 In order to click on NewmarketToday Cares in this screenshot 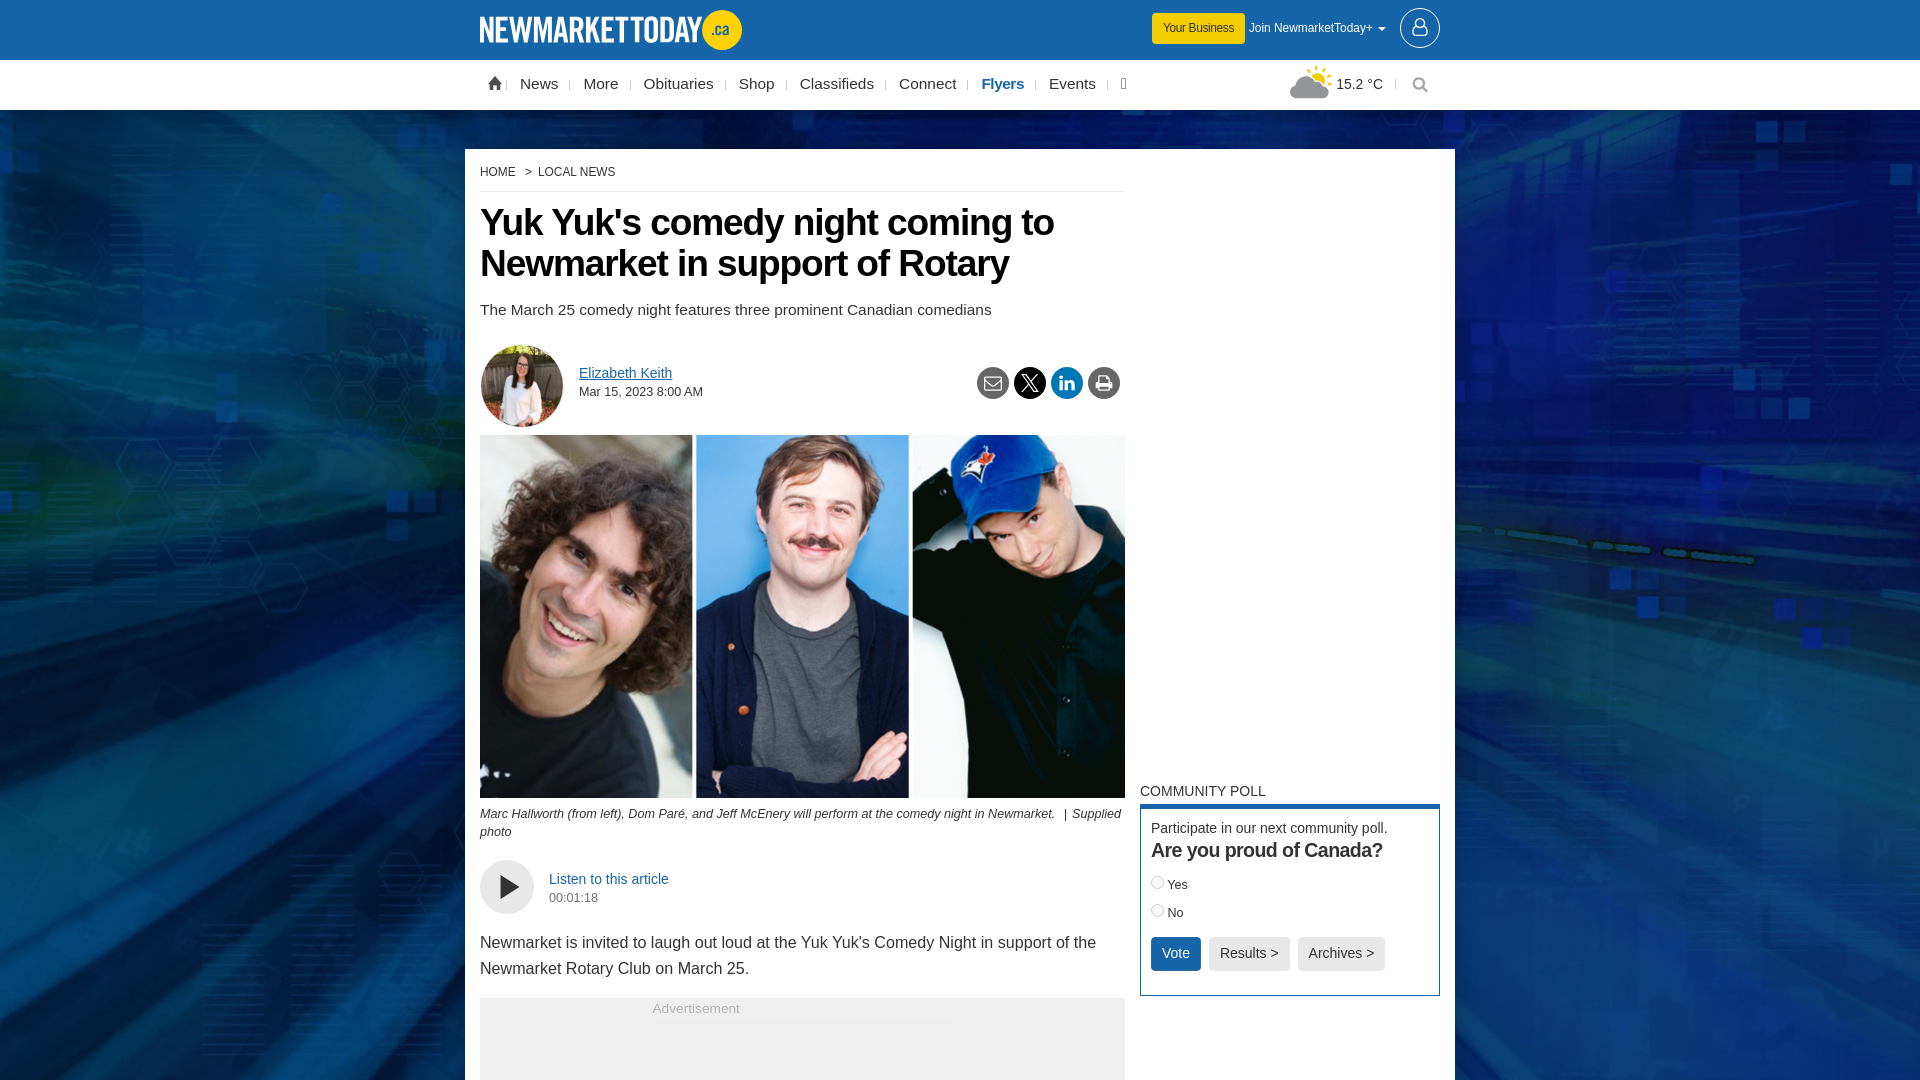, I will do `click(1124, 84)`.